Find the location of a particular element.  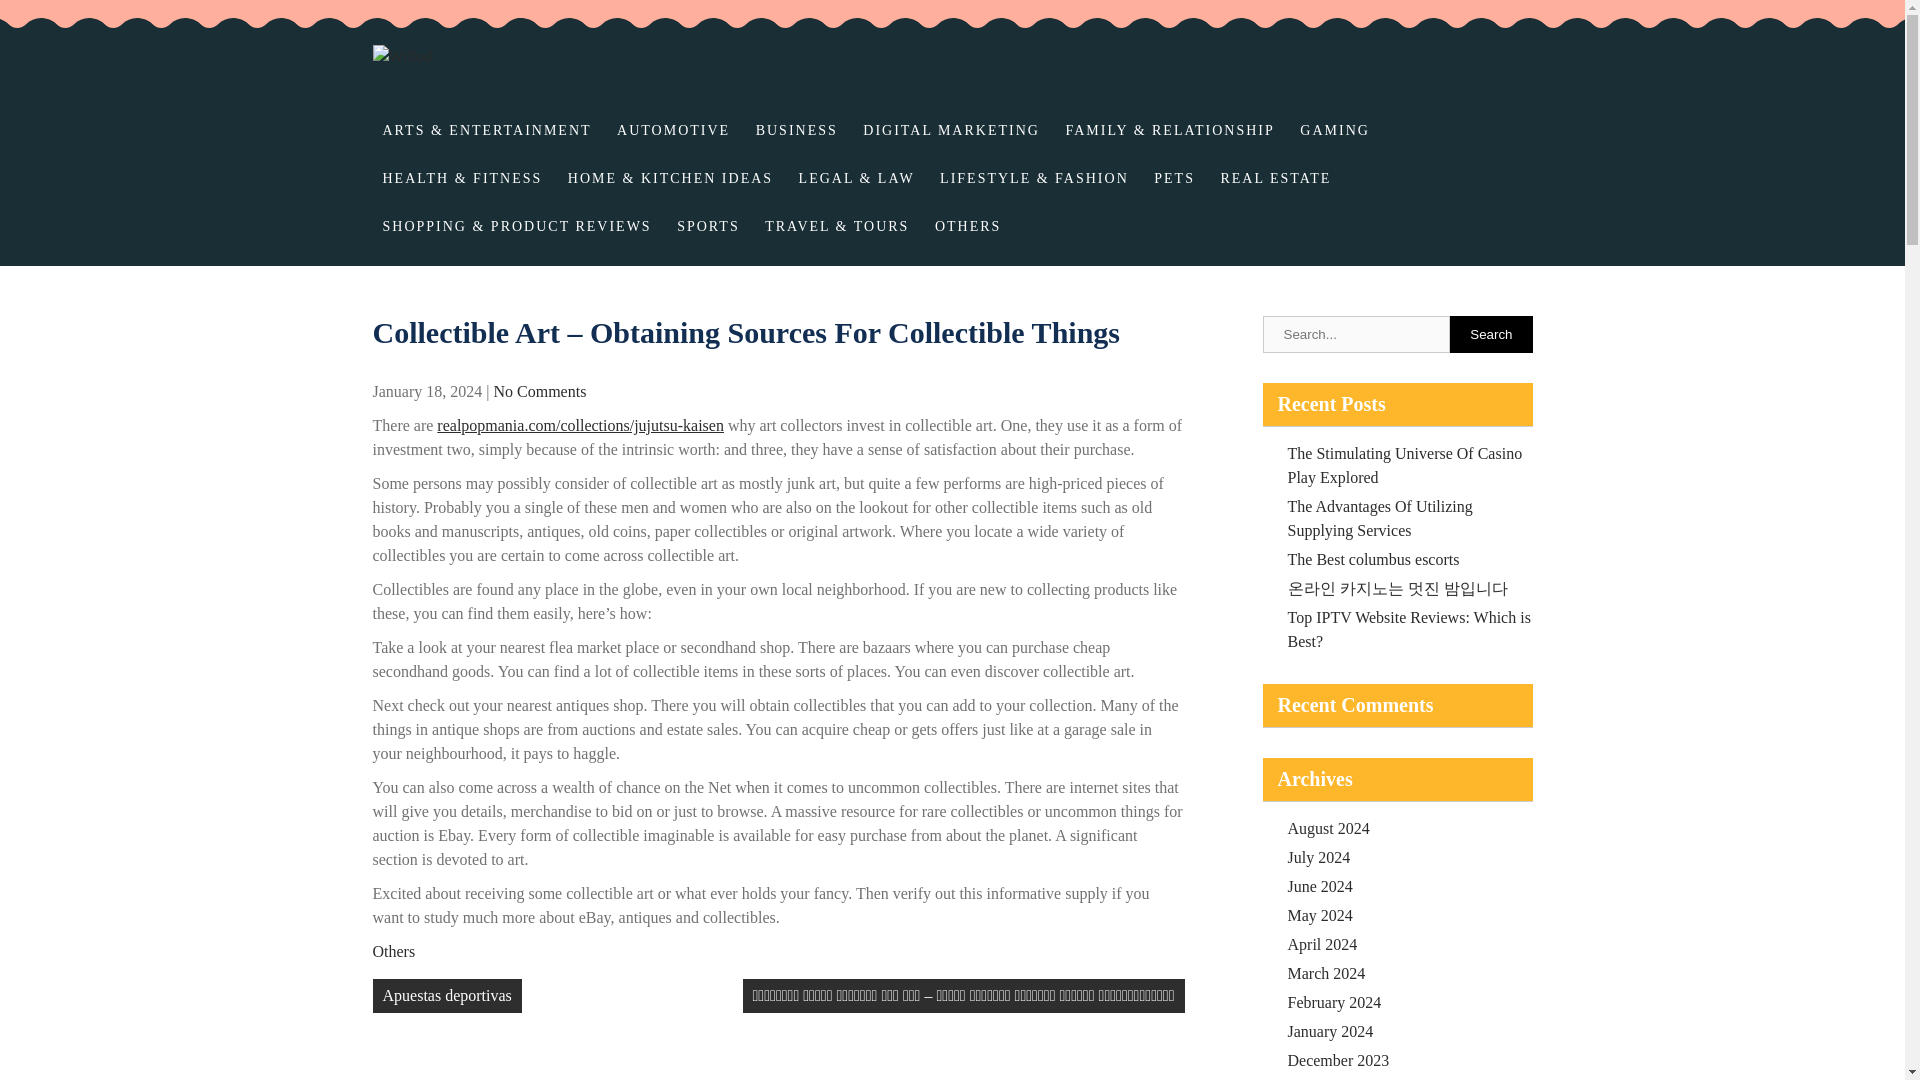

Apuestas deportivas is located at coordinates (446, 996).